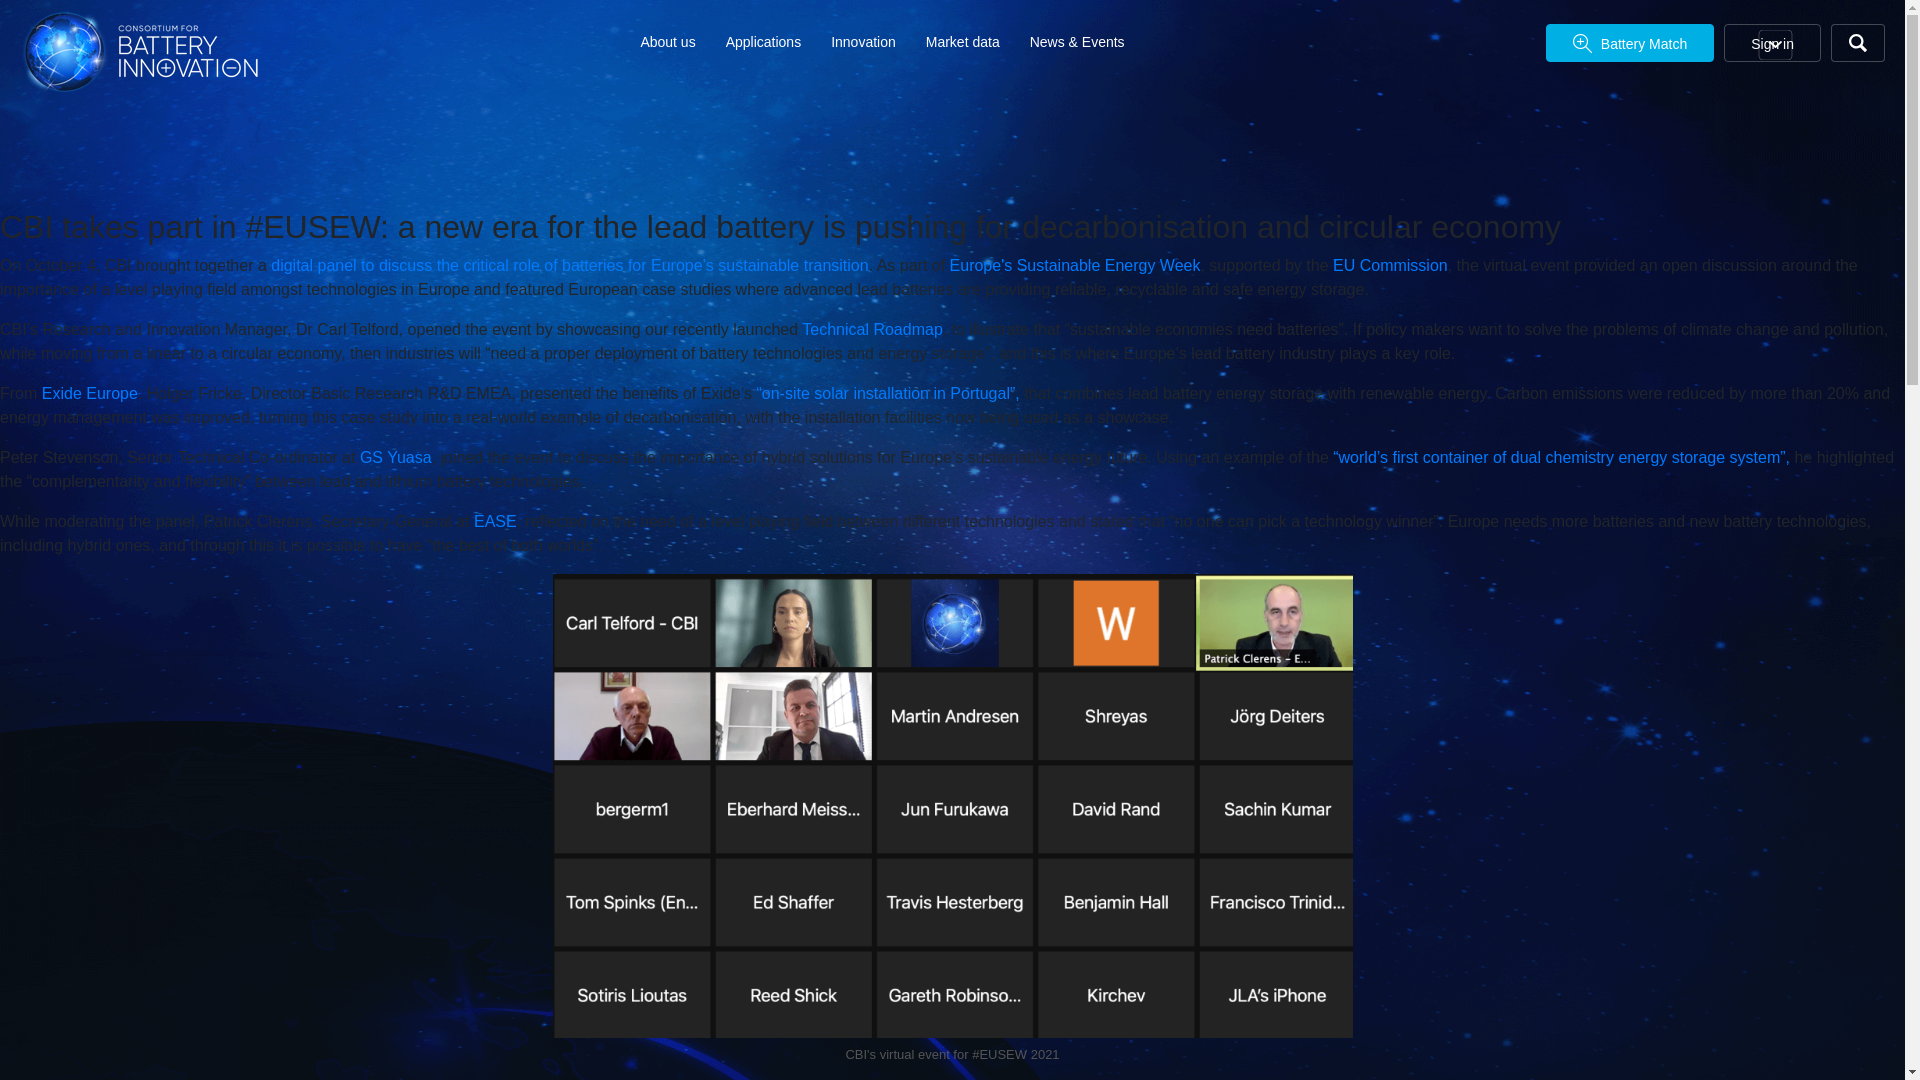 The width and height of the screenshot is (1920, 1080). I want to click on Europe's Sustainable Energy Week, so click(1076, 266).